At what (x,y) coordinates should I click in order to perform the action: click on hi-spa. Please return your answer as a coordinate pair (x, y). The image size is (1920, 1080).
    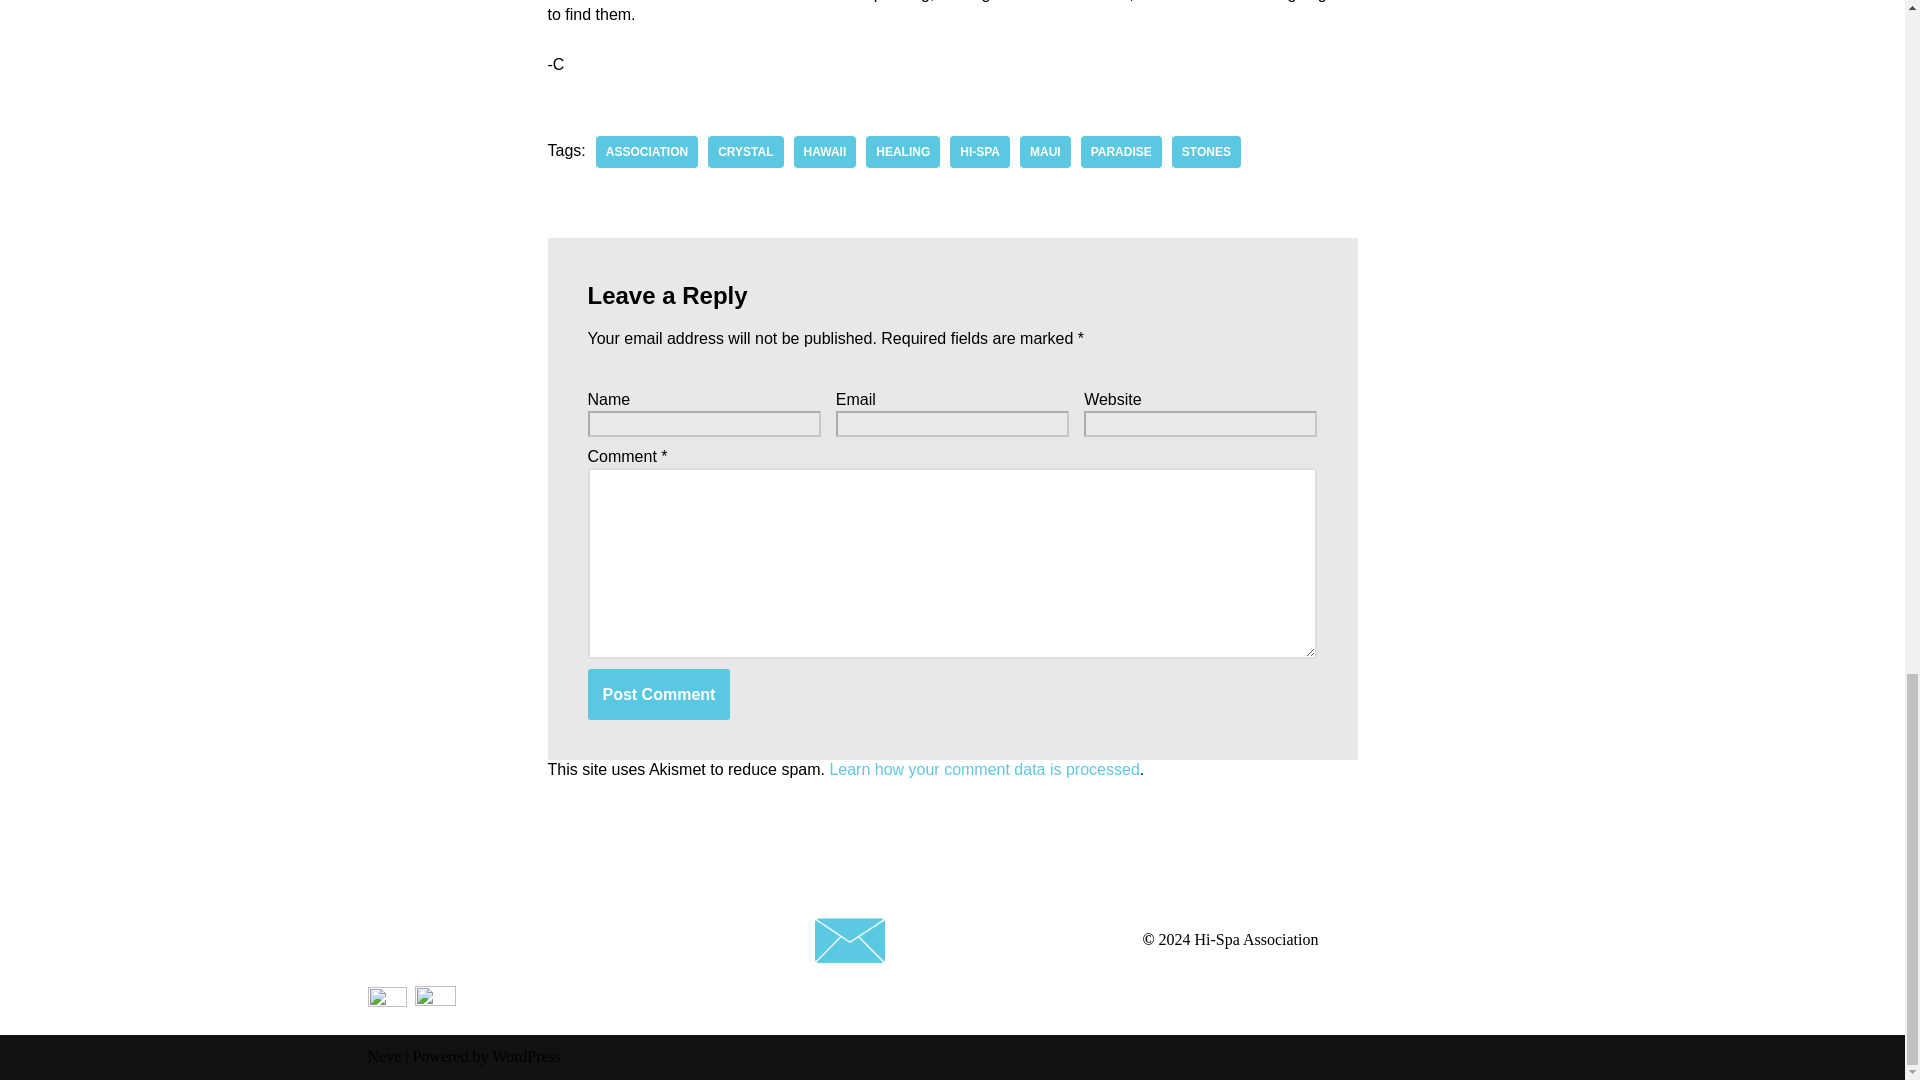
    Looking at the image, I should click on (980, 152).